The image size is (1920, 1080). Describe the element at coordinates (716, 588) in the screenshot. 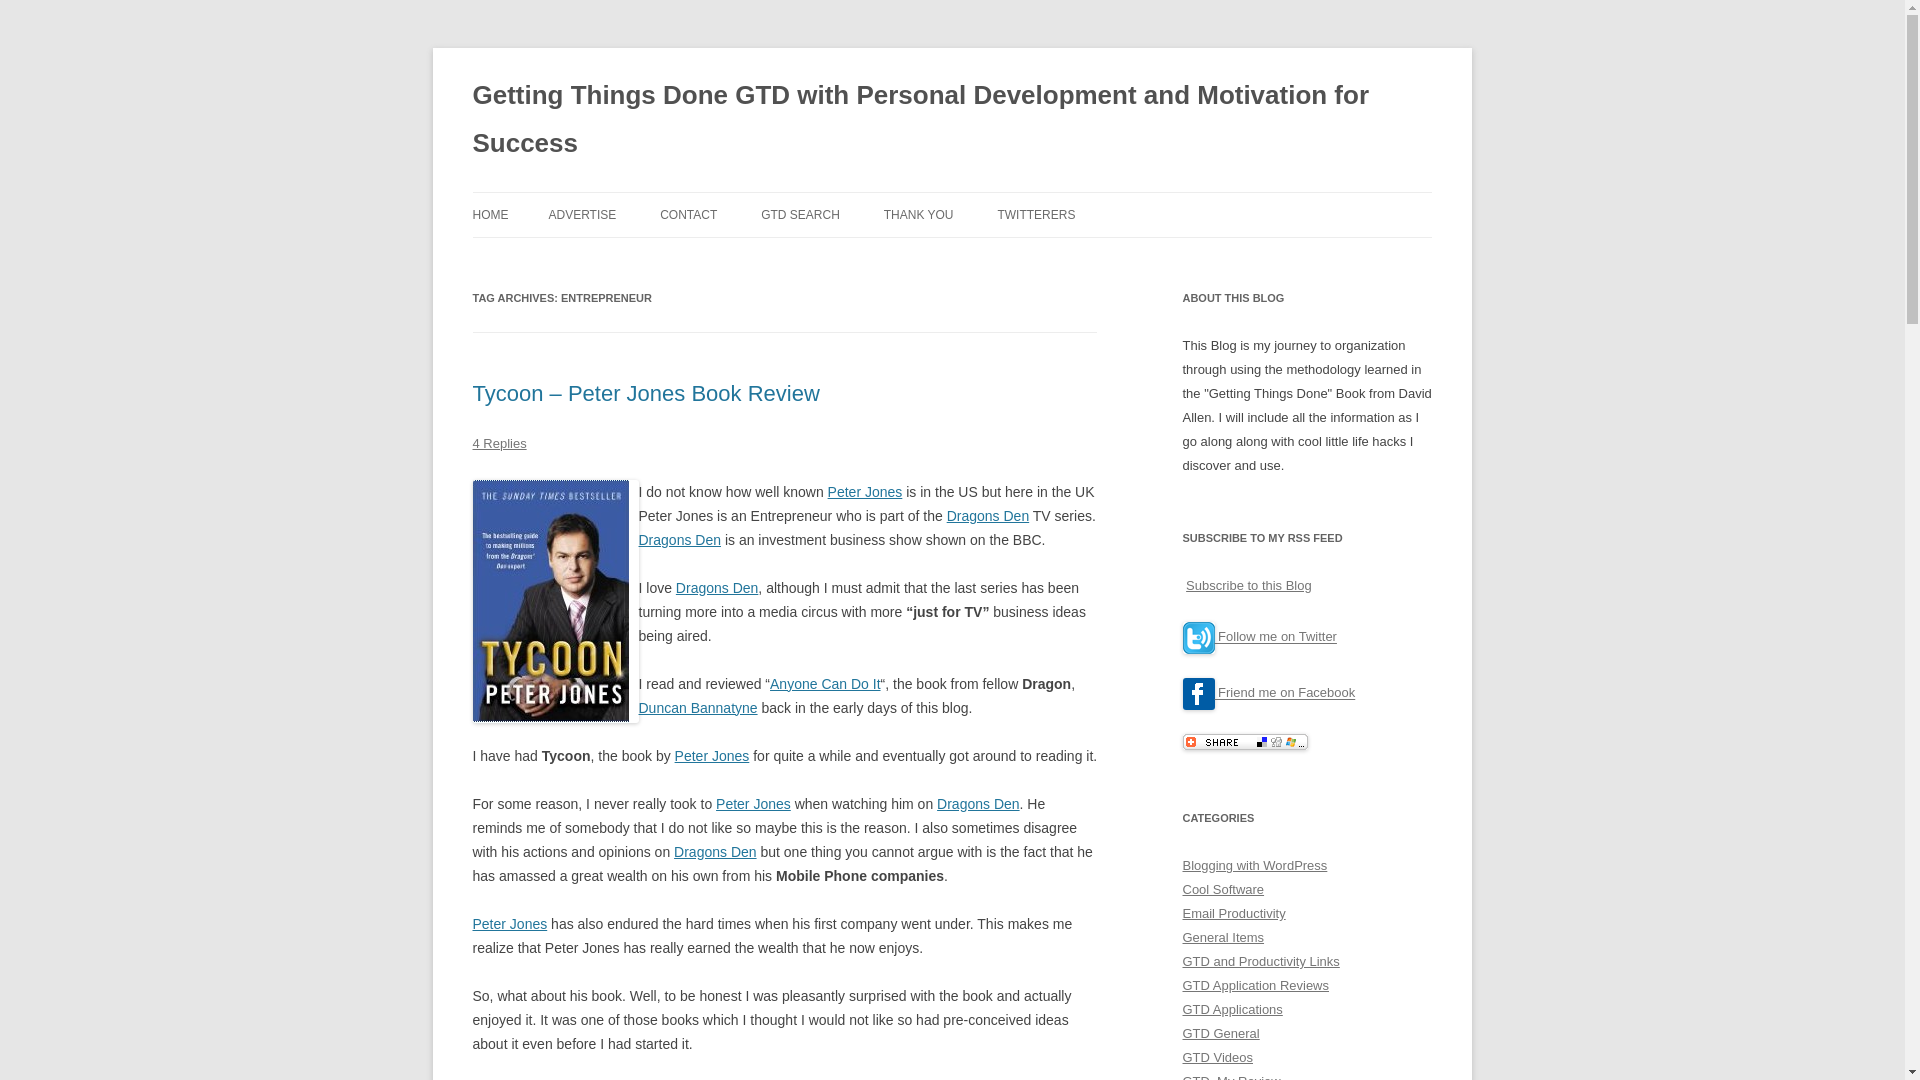

I see `Dragons Den` at that location.